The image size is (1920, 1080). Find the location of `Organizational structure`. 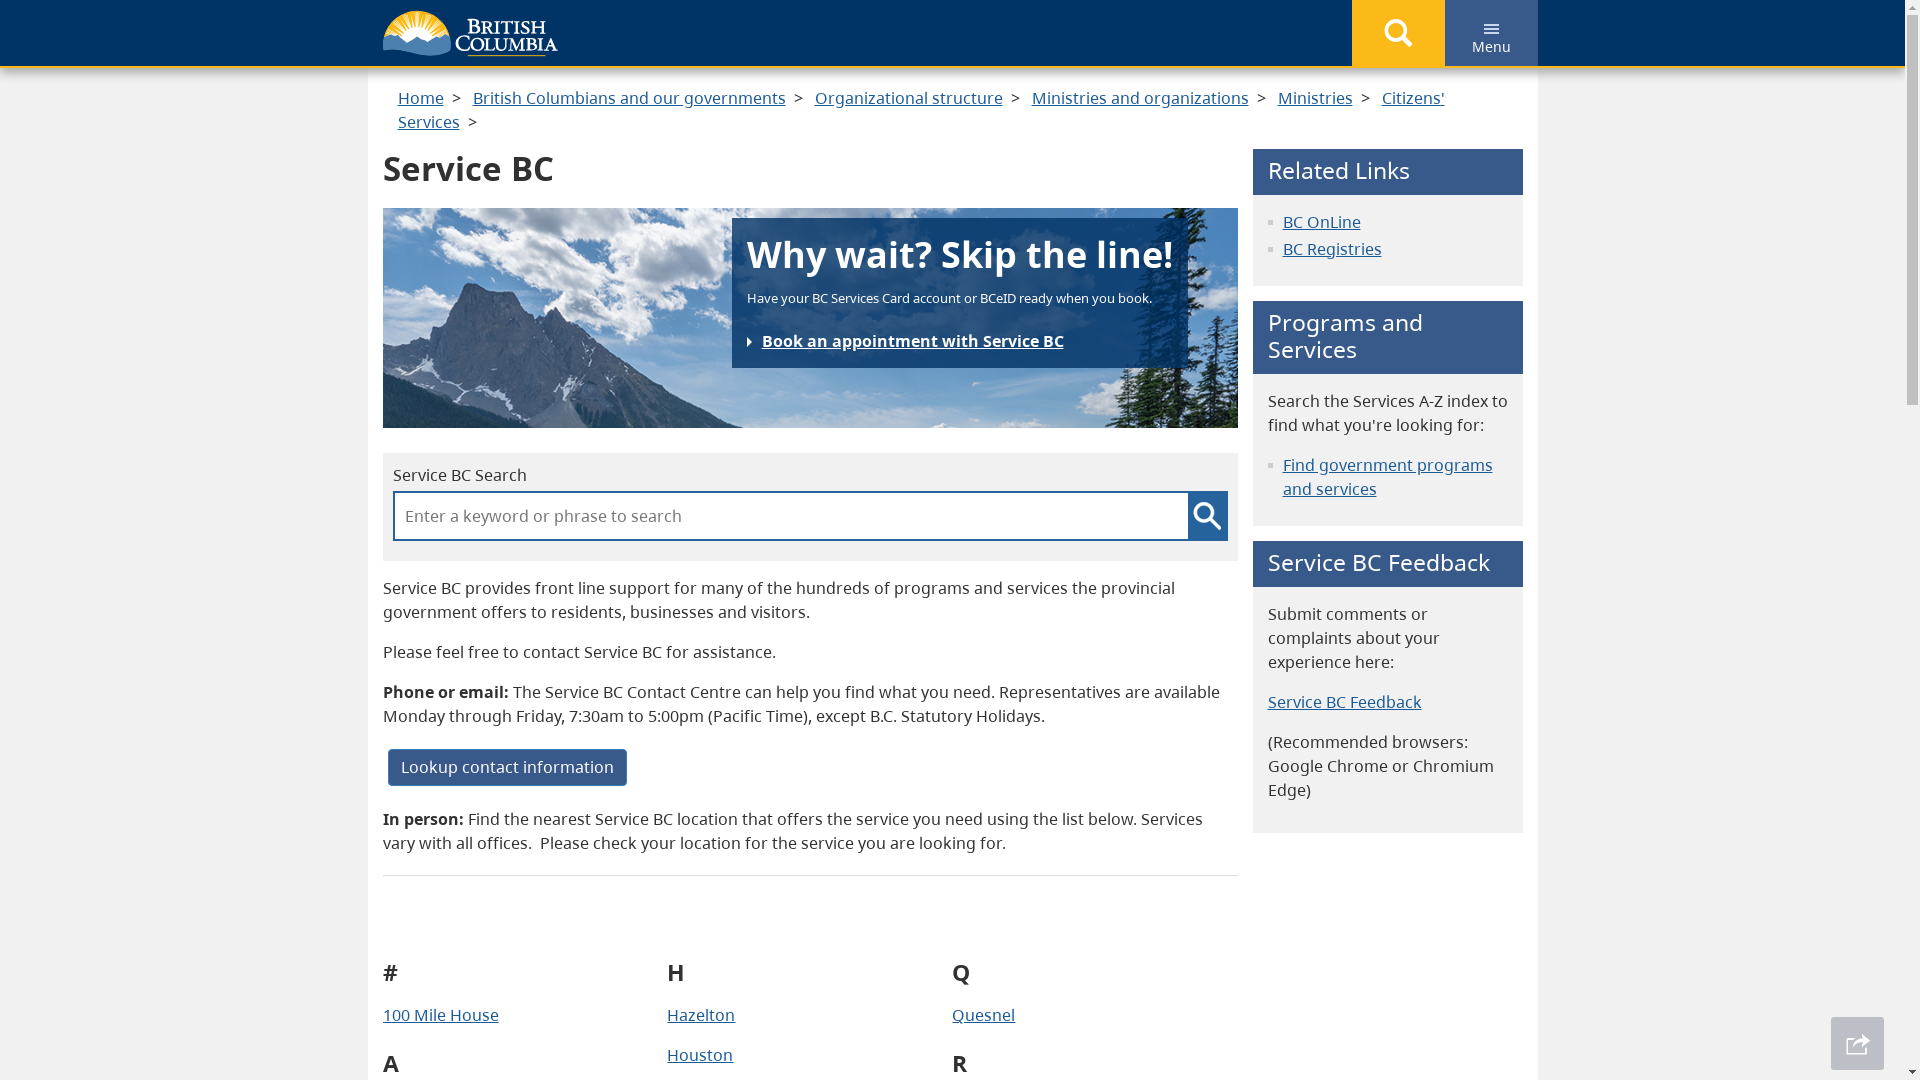

Organizational structure is located at coordinates (908, 98).